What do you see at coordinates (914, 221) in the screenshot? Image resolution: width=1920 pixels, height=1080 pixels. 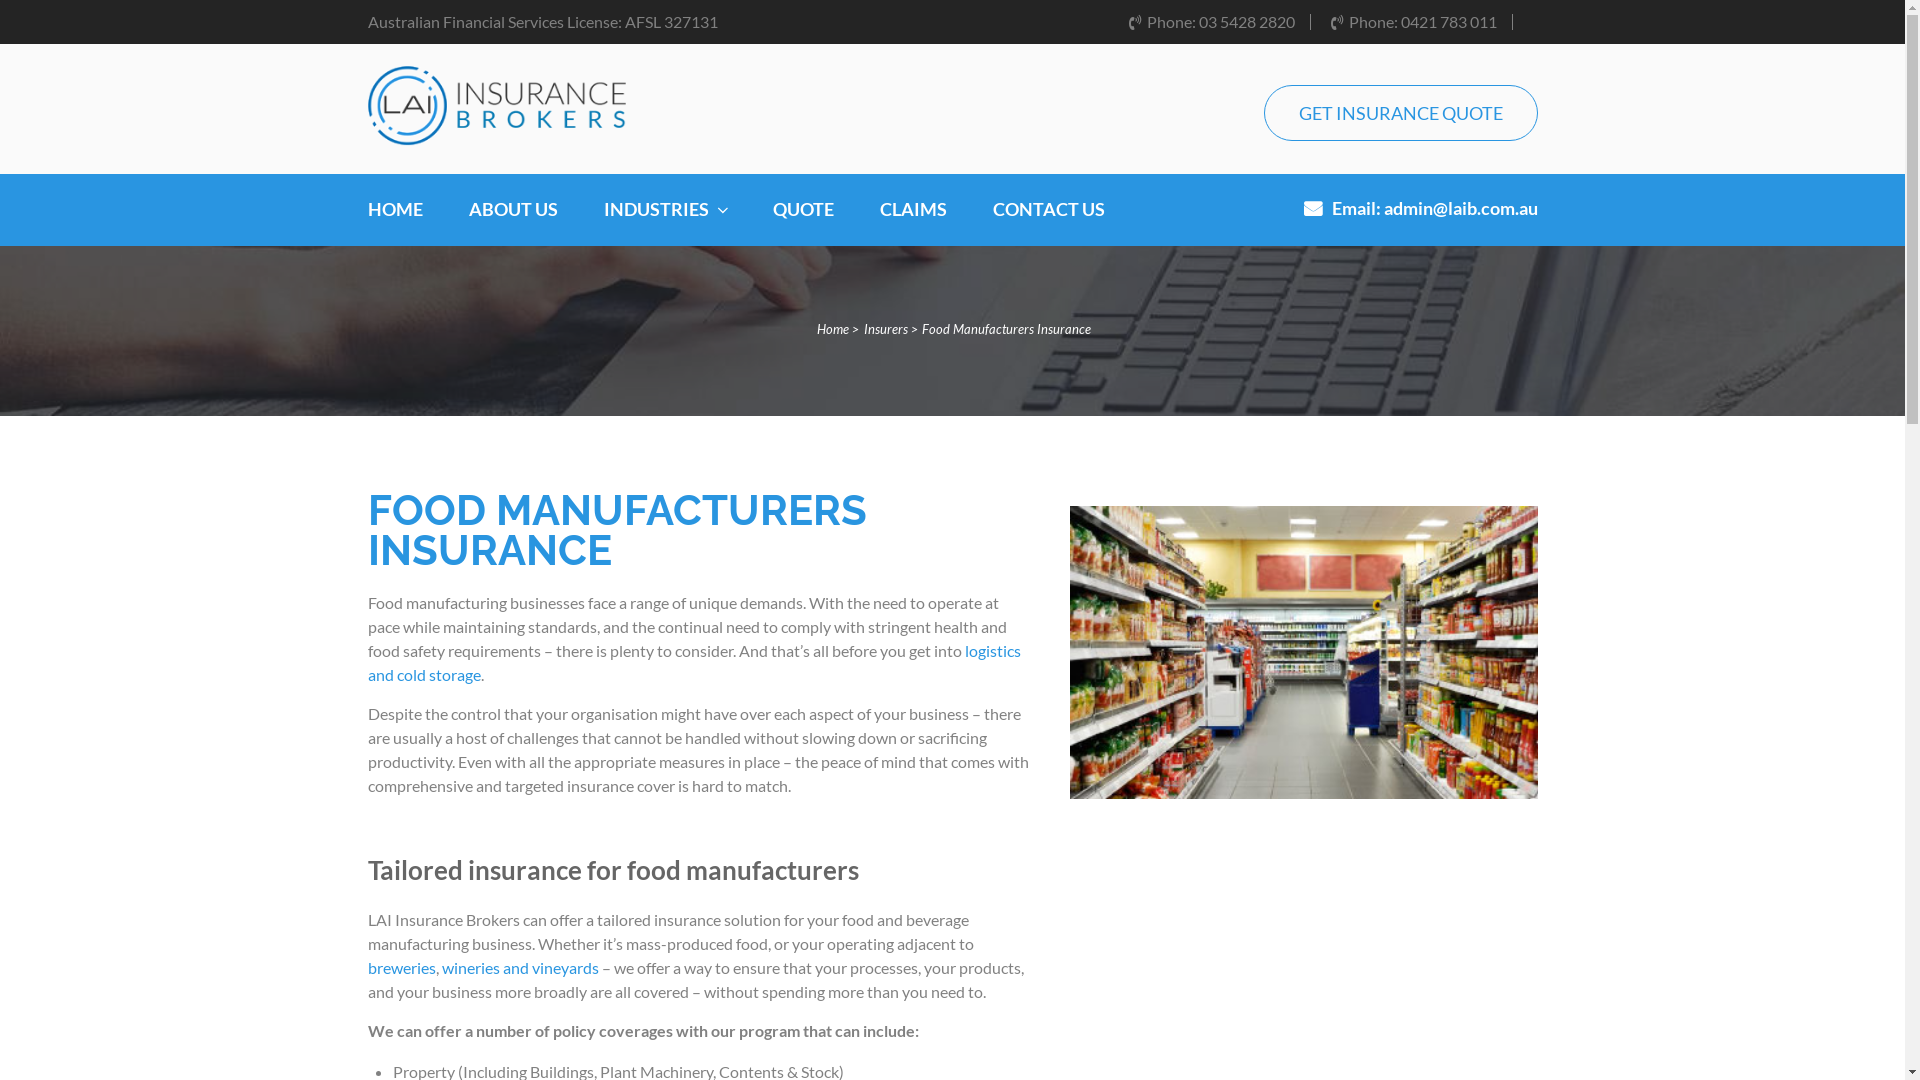 I see `CLAIMS` at bounding box center [914, 221].